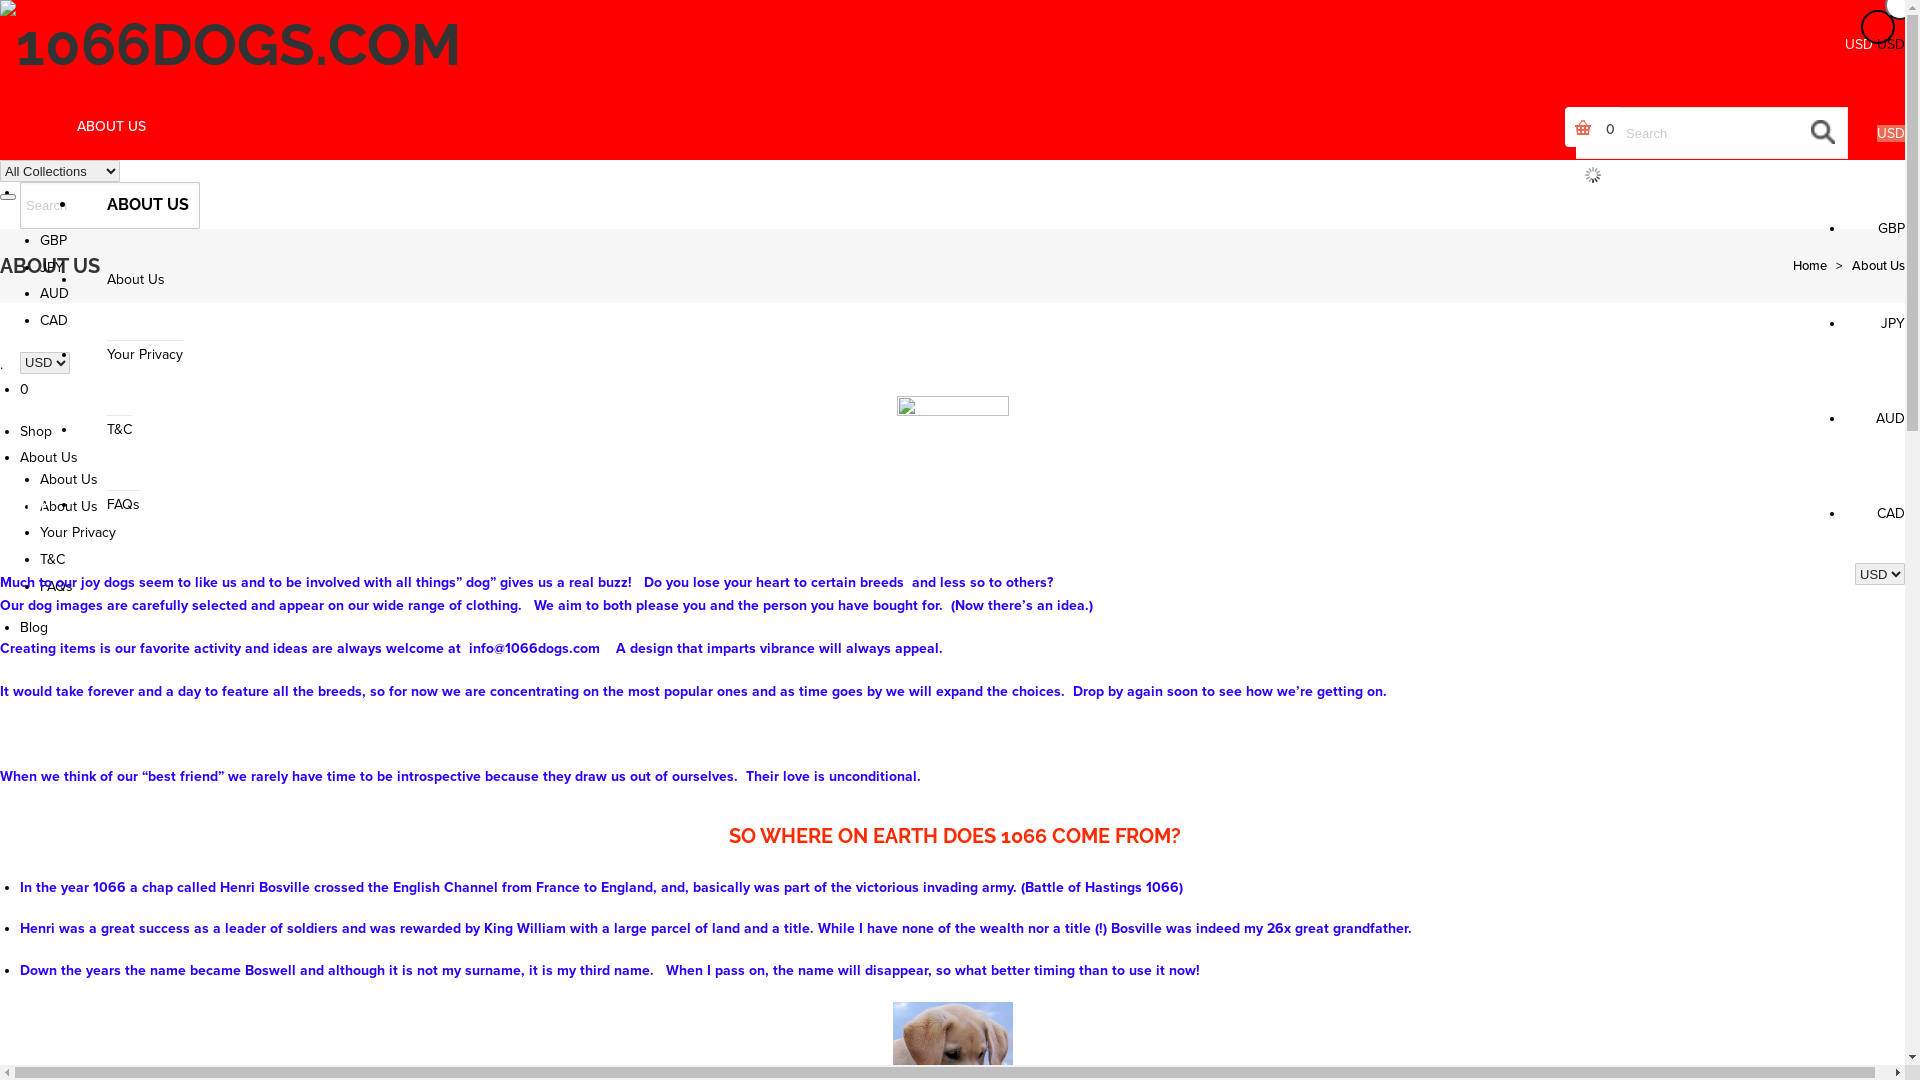 Image resolution: width=1920 pixels, height=1080 pixels. What do you see at coordinates (56, 586) in the screenshot?
I see `FAQs` at bounding box center [56, 586].